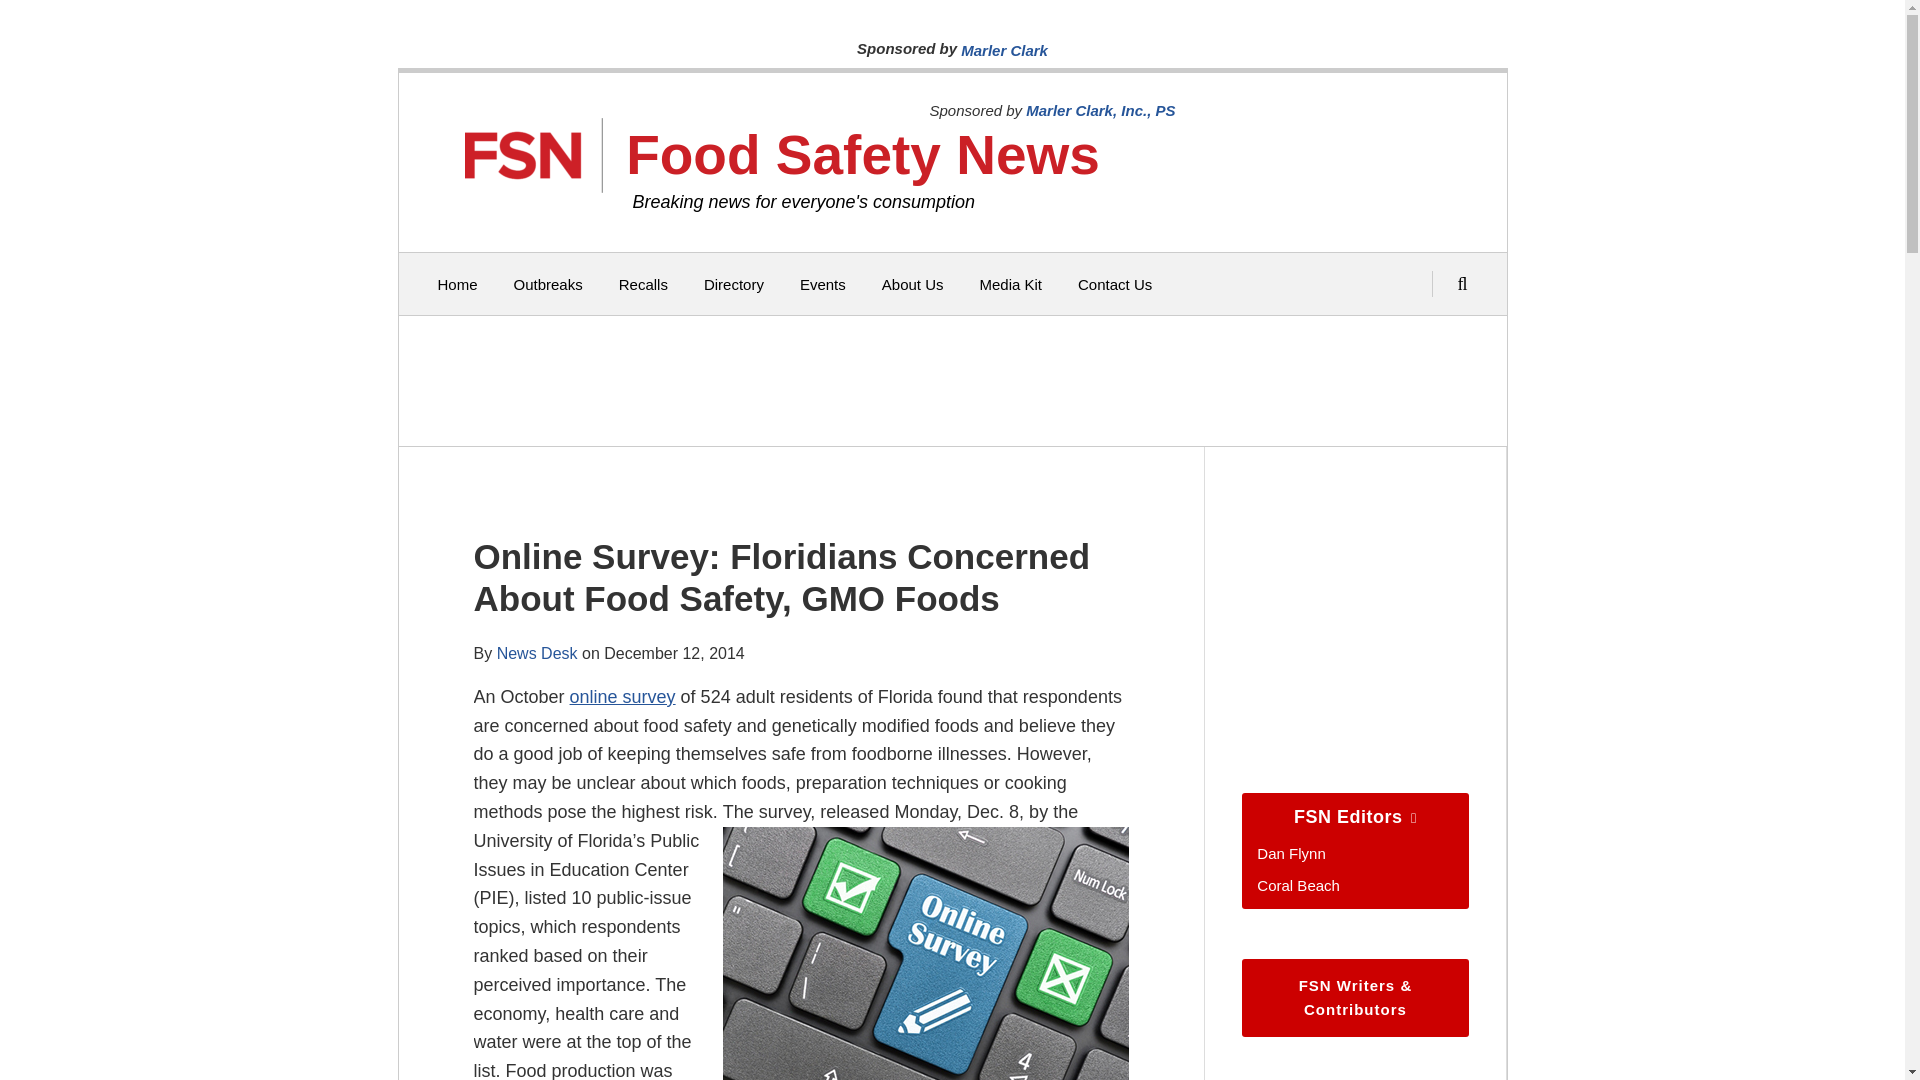  What do you see at coordinates (734, 284) in the screenshot?
I see `Directory` at bounding box center [734, 284].